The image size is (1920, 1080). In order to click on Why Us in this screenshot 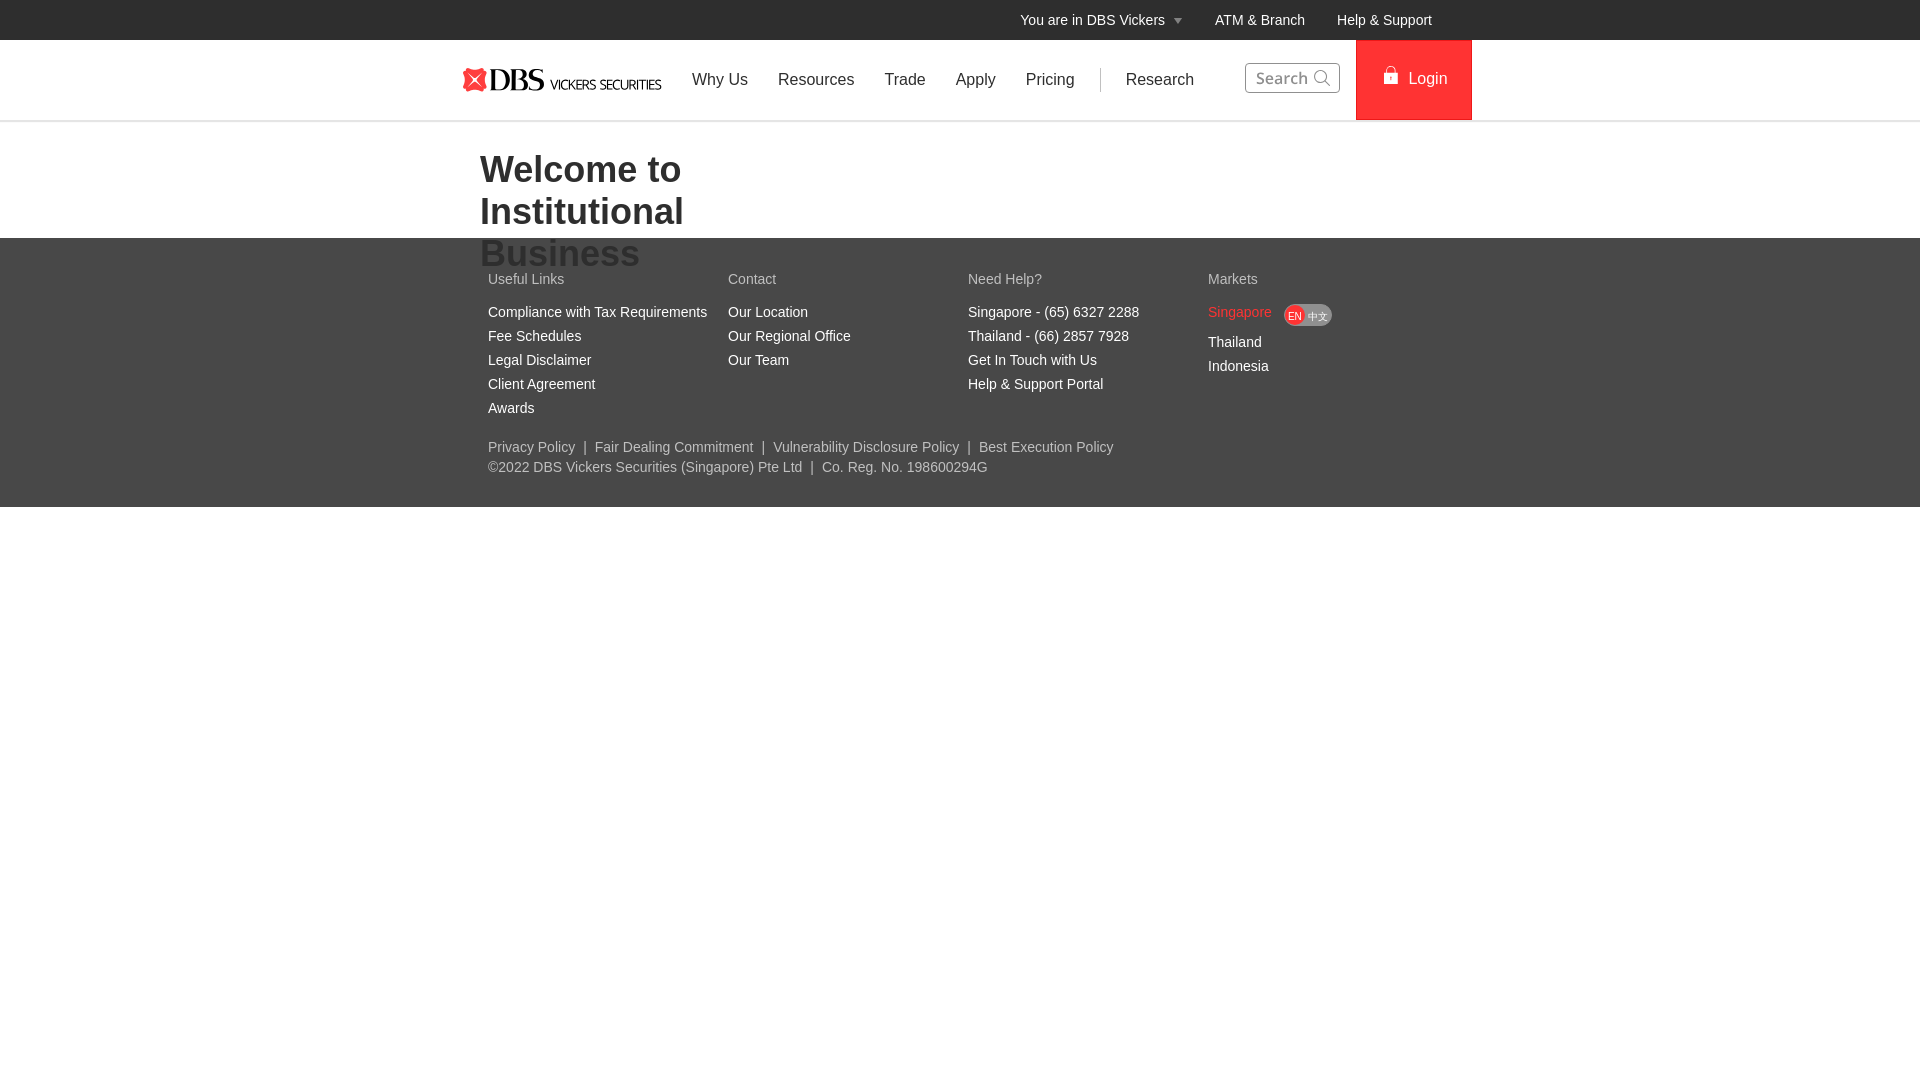, I will do `click(720, 80)`.